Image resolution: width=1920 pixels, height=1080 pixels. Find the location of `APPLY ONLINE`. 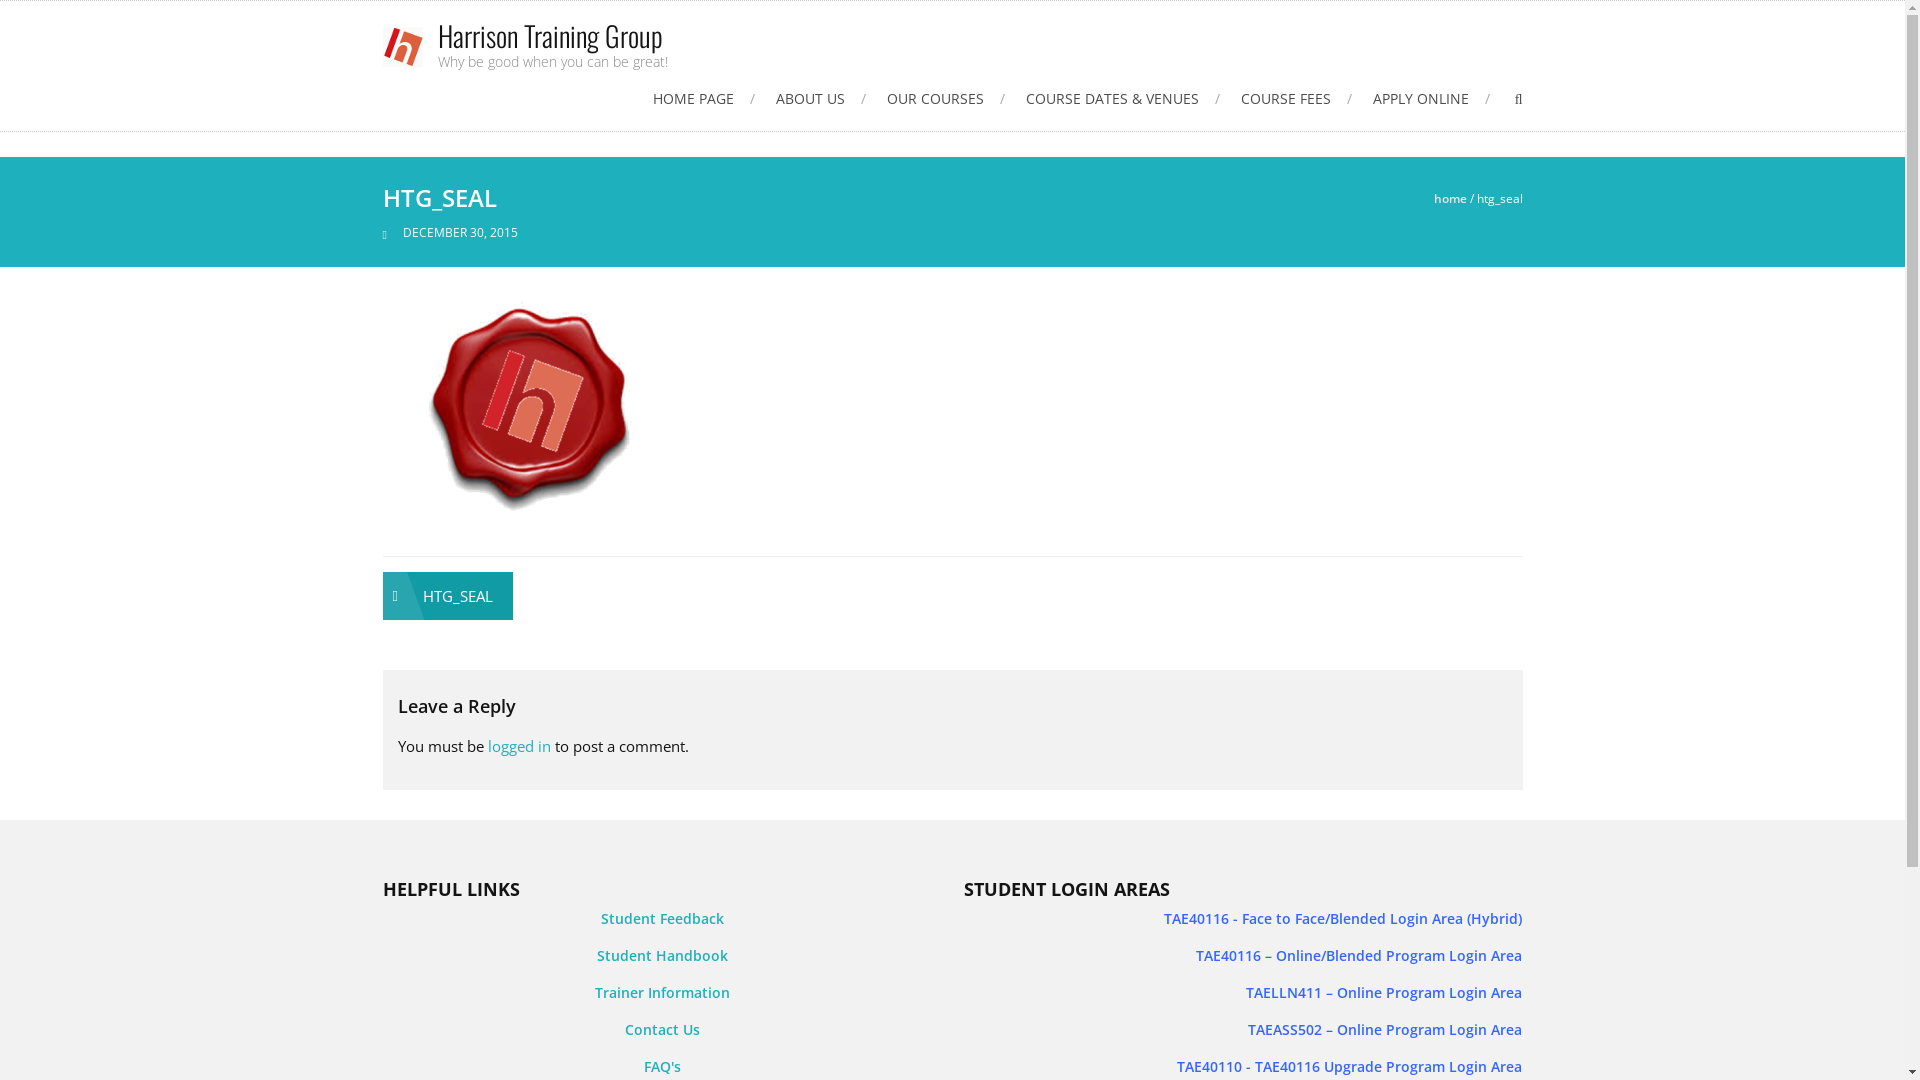

APPLY ONLINE is located at coordinates (1432, 98).